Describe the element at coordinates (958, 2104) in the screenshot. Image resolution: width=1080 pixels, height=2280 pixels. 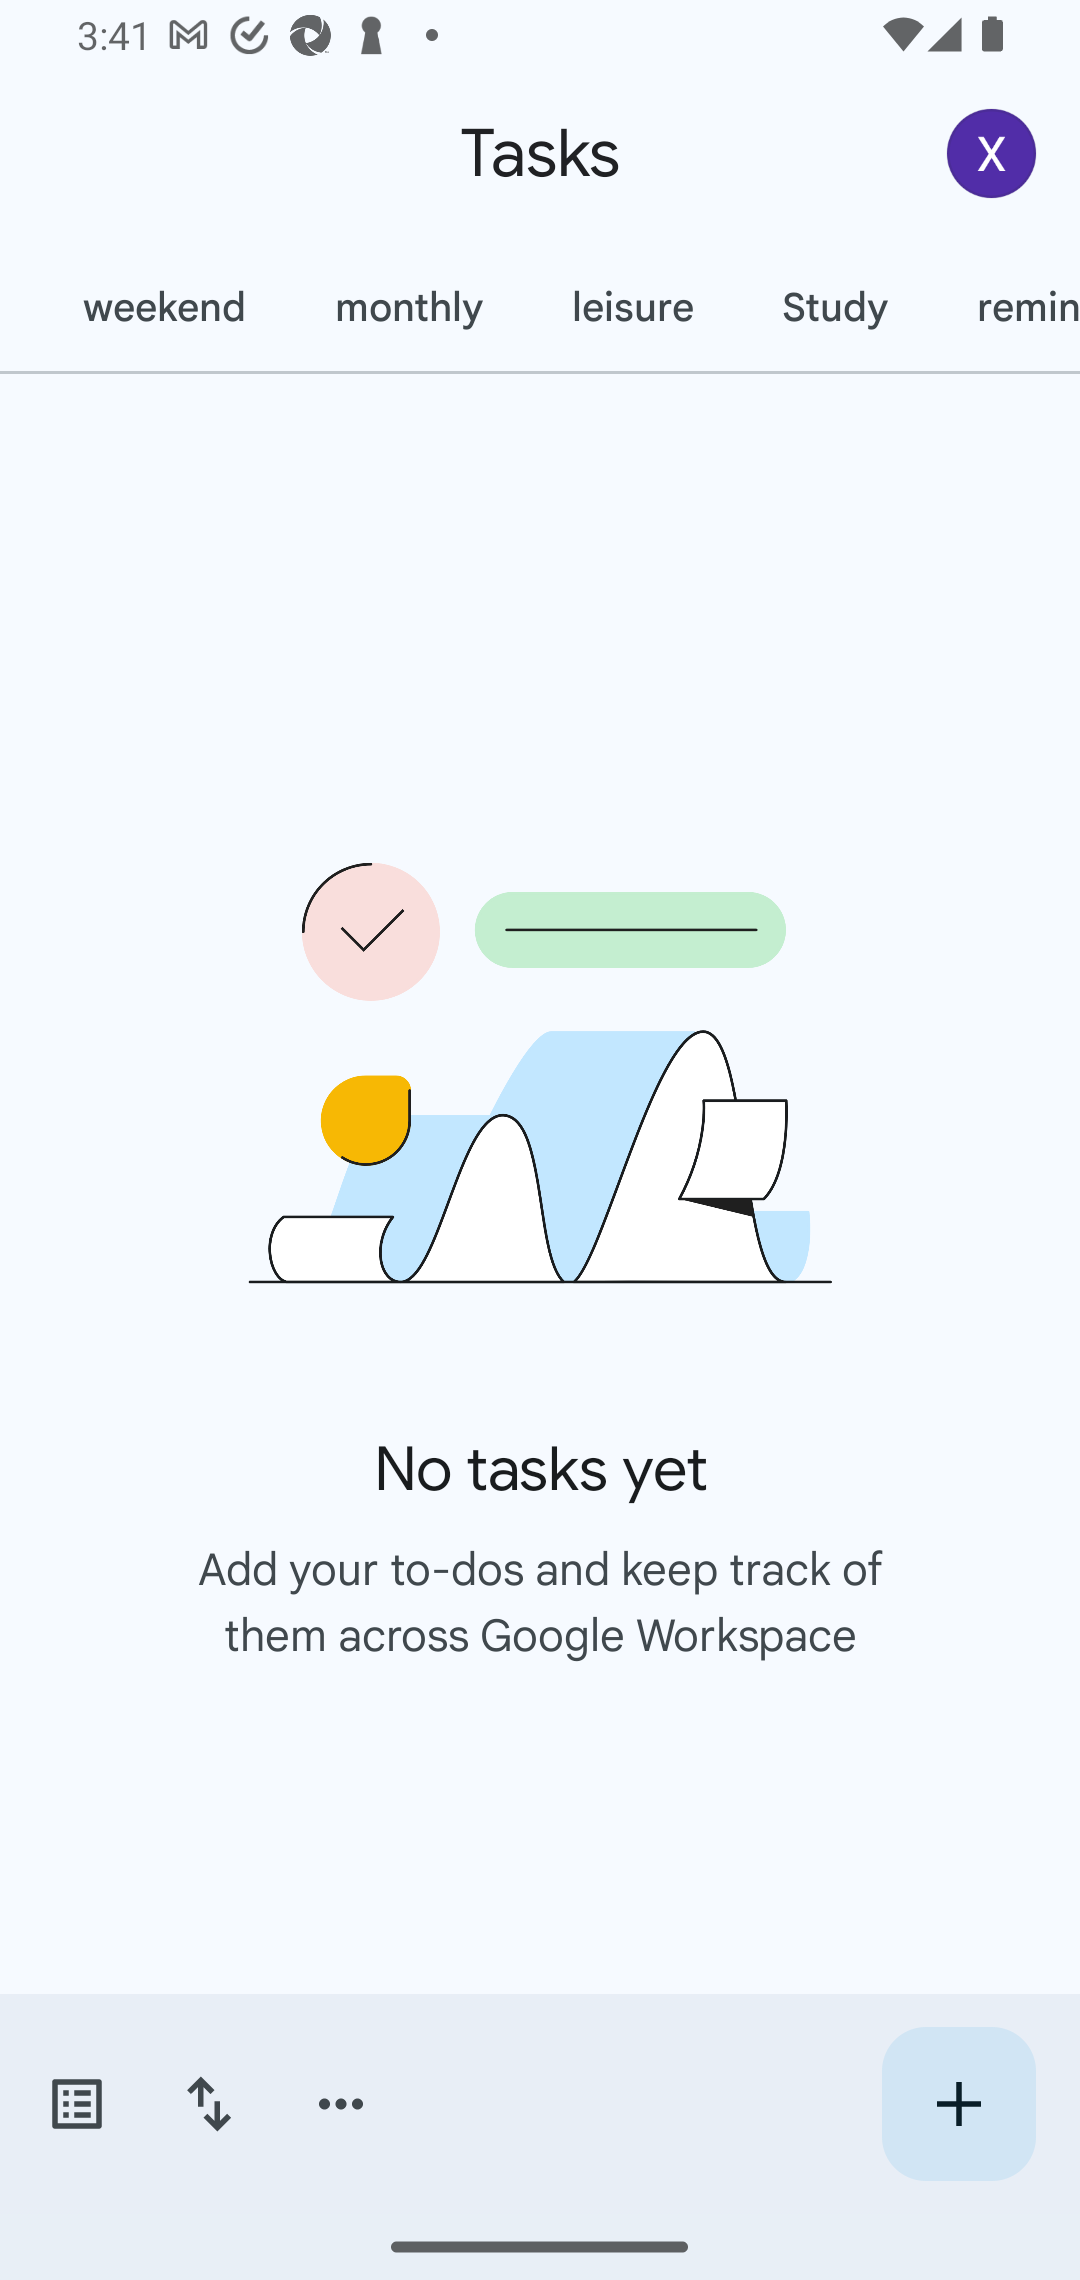
I see `Create new task` at that location.